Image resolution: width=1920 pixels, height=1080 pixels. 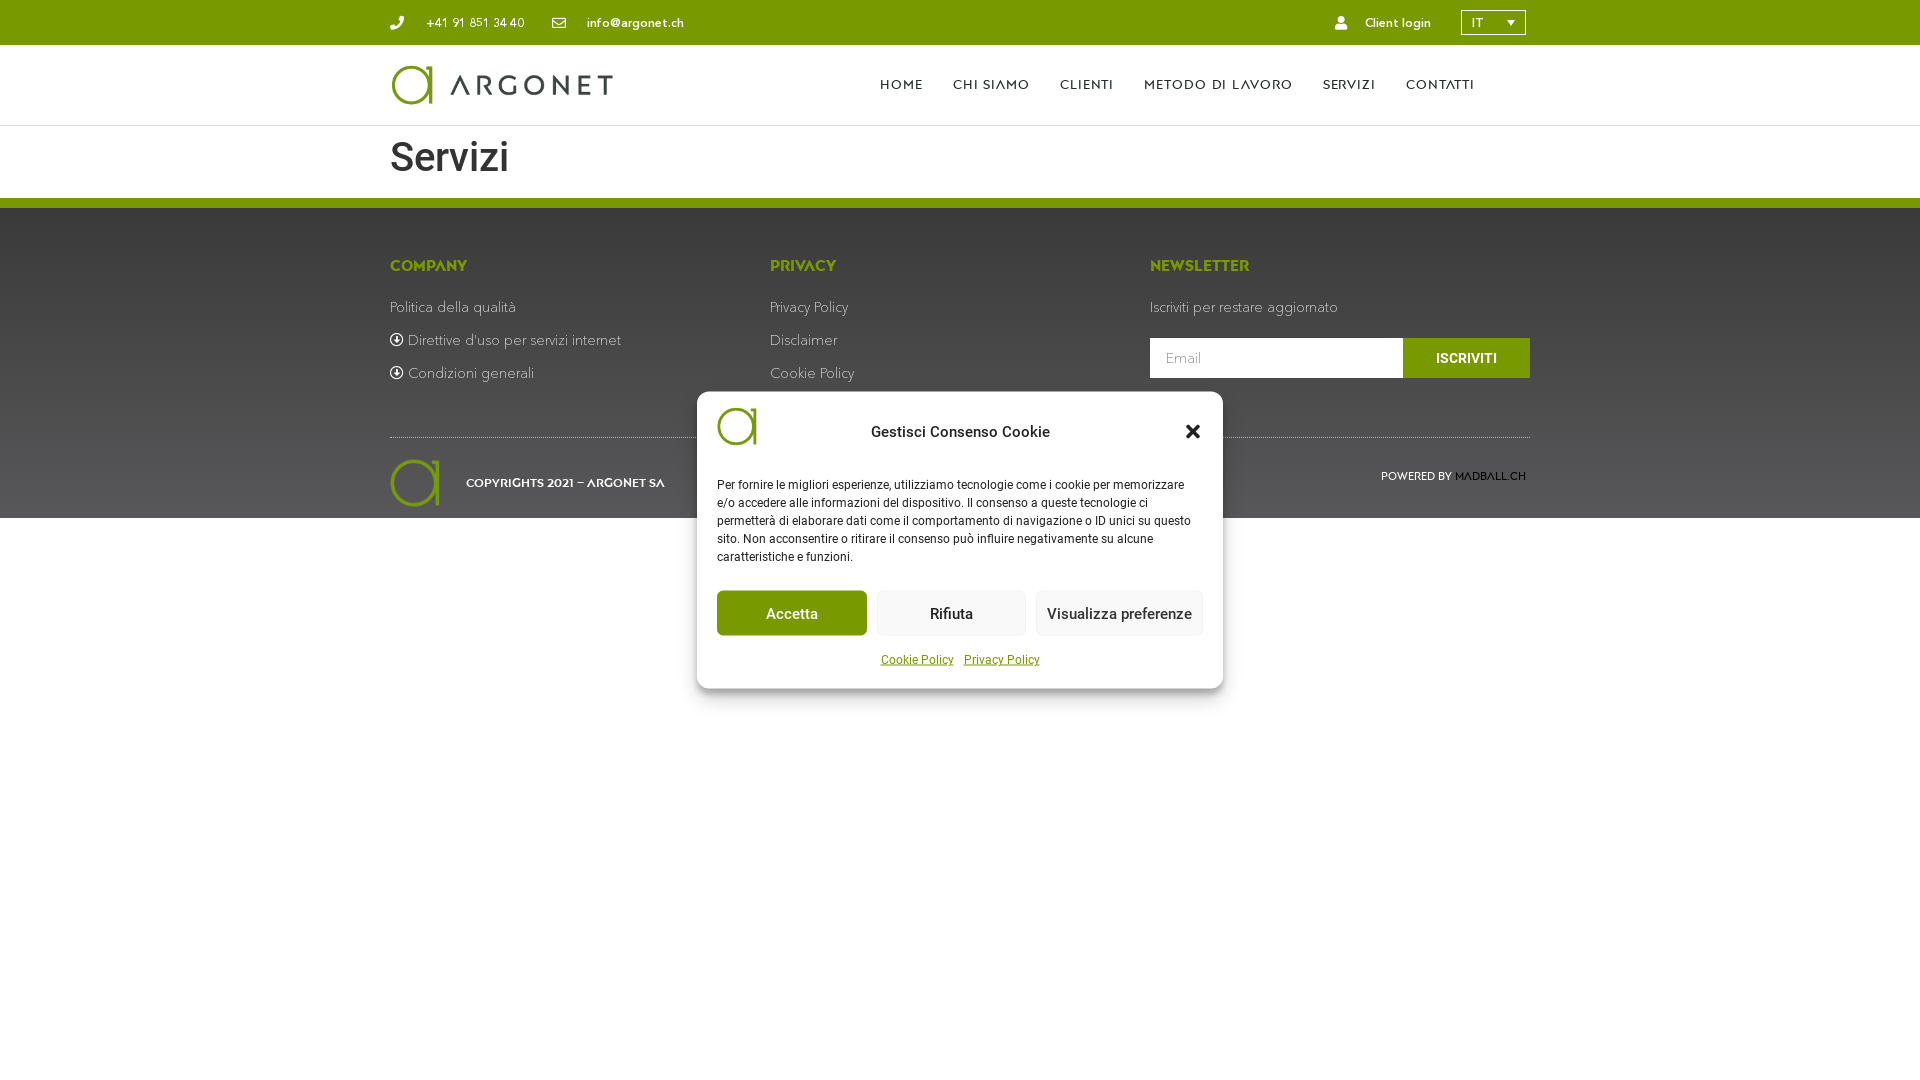 I want to click on Privacy Policy, so click(x=809, y=307).